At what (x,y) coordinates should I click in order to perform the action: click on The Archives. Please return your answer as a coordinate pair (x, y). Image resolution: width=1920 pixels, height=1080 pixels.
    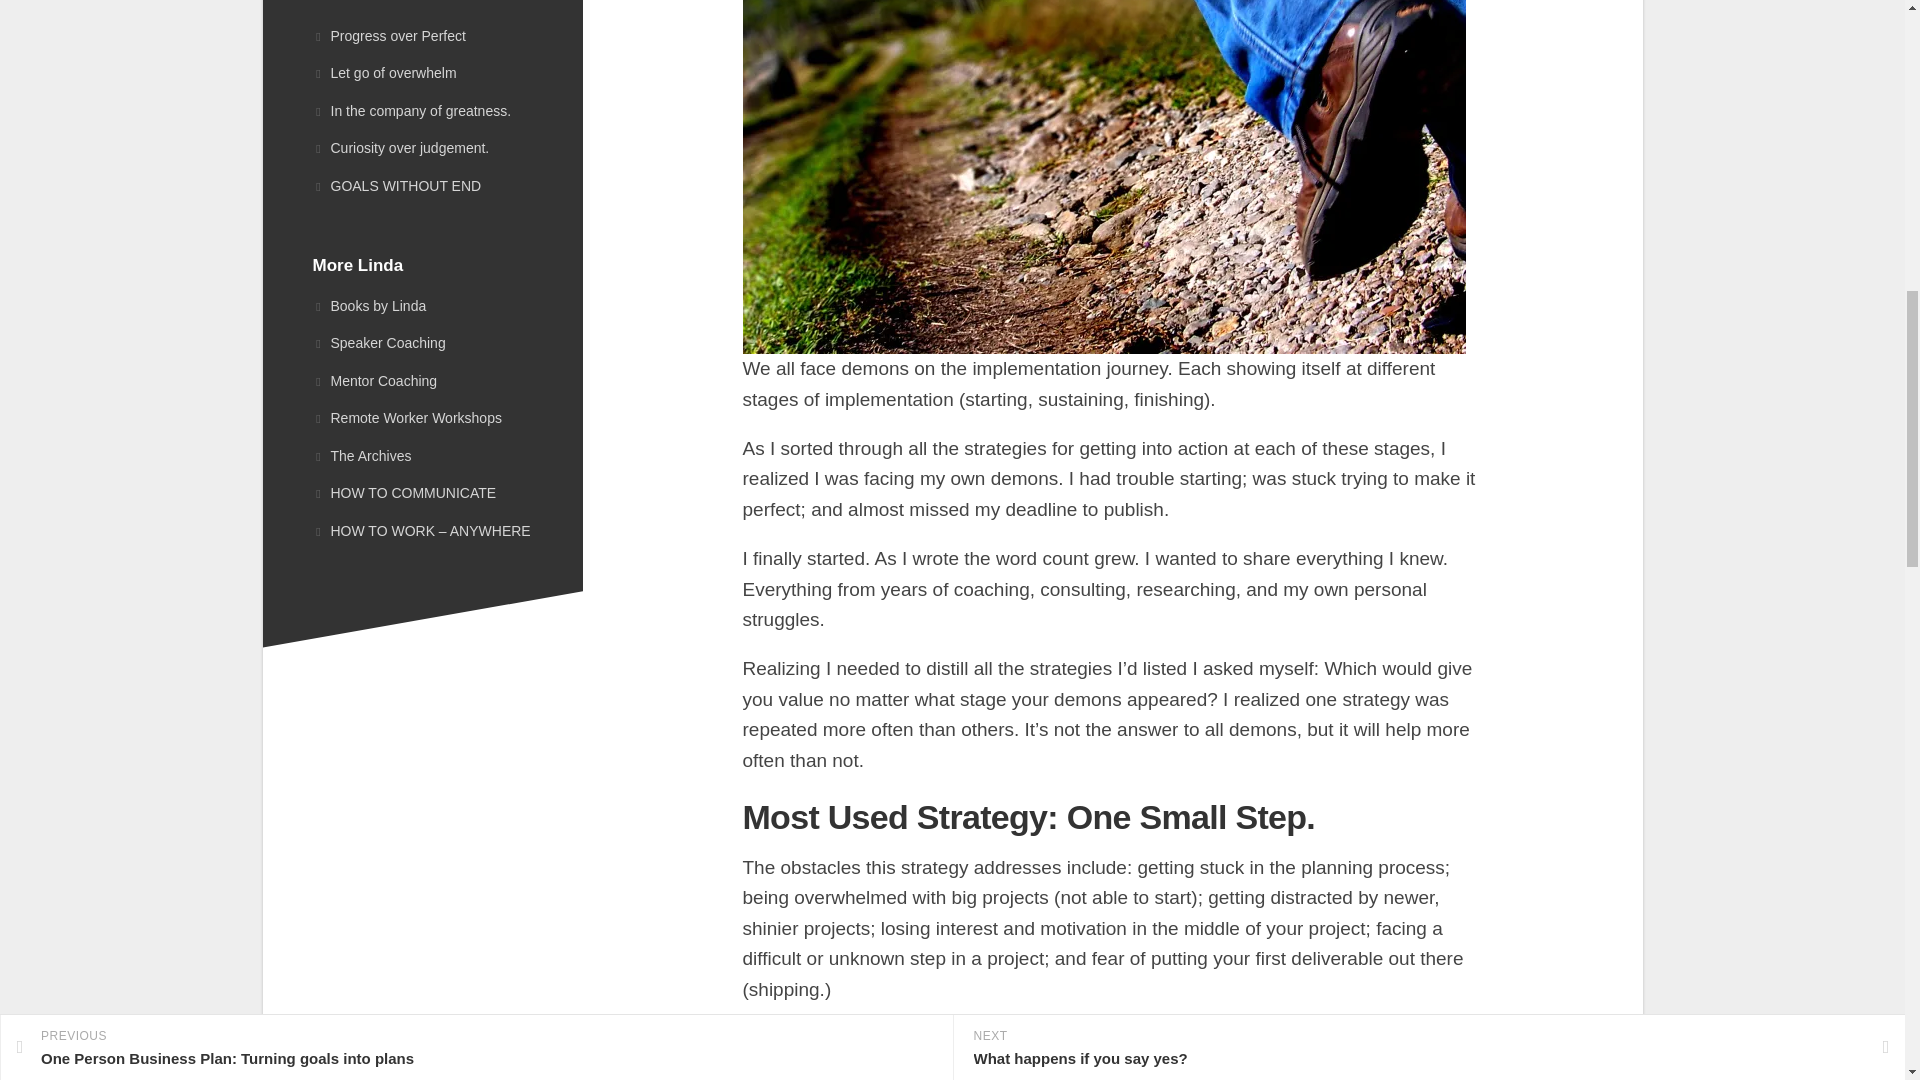
    Looking at the image, I should click on (421, 457).